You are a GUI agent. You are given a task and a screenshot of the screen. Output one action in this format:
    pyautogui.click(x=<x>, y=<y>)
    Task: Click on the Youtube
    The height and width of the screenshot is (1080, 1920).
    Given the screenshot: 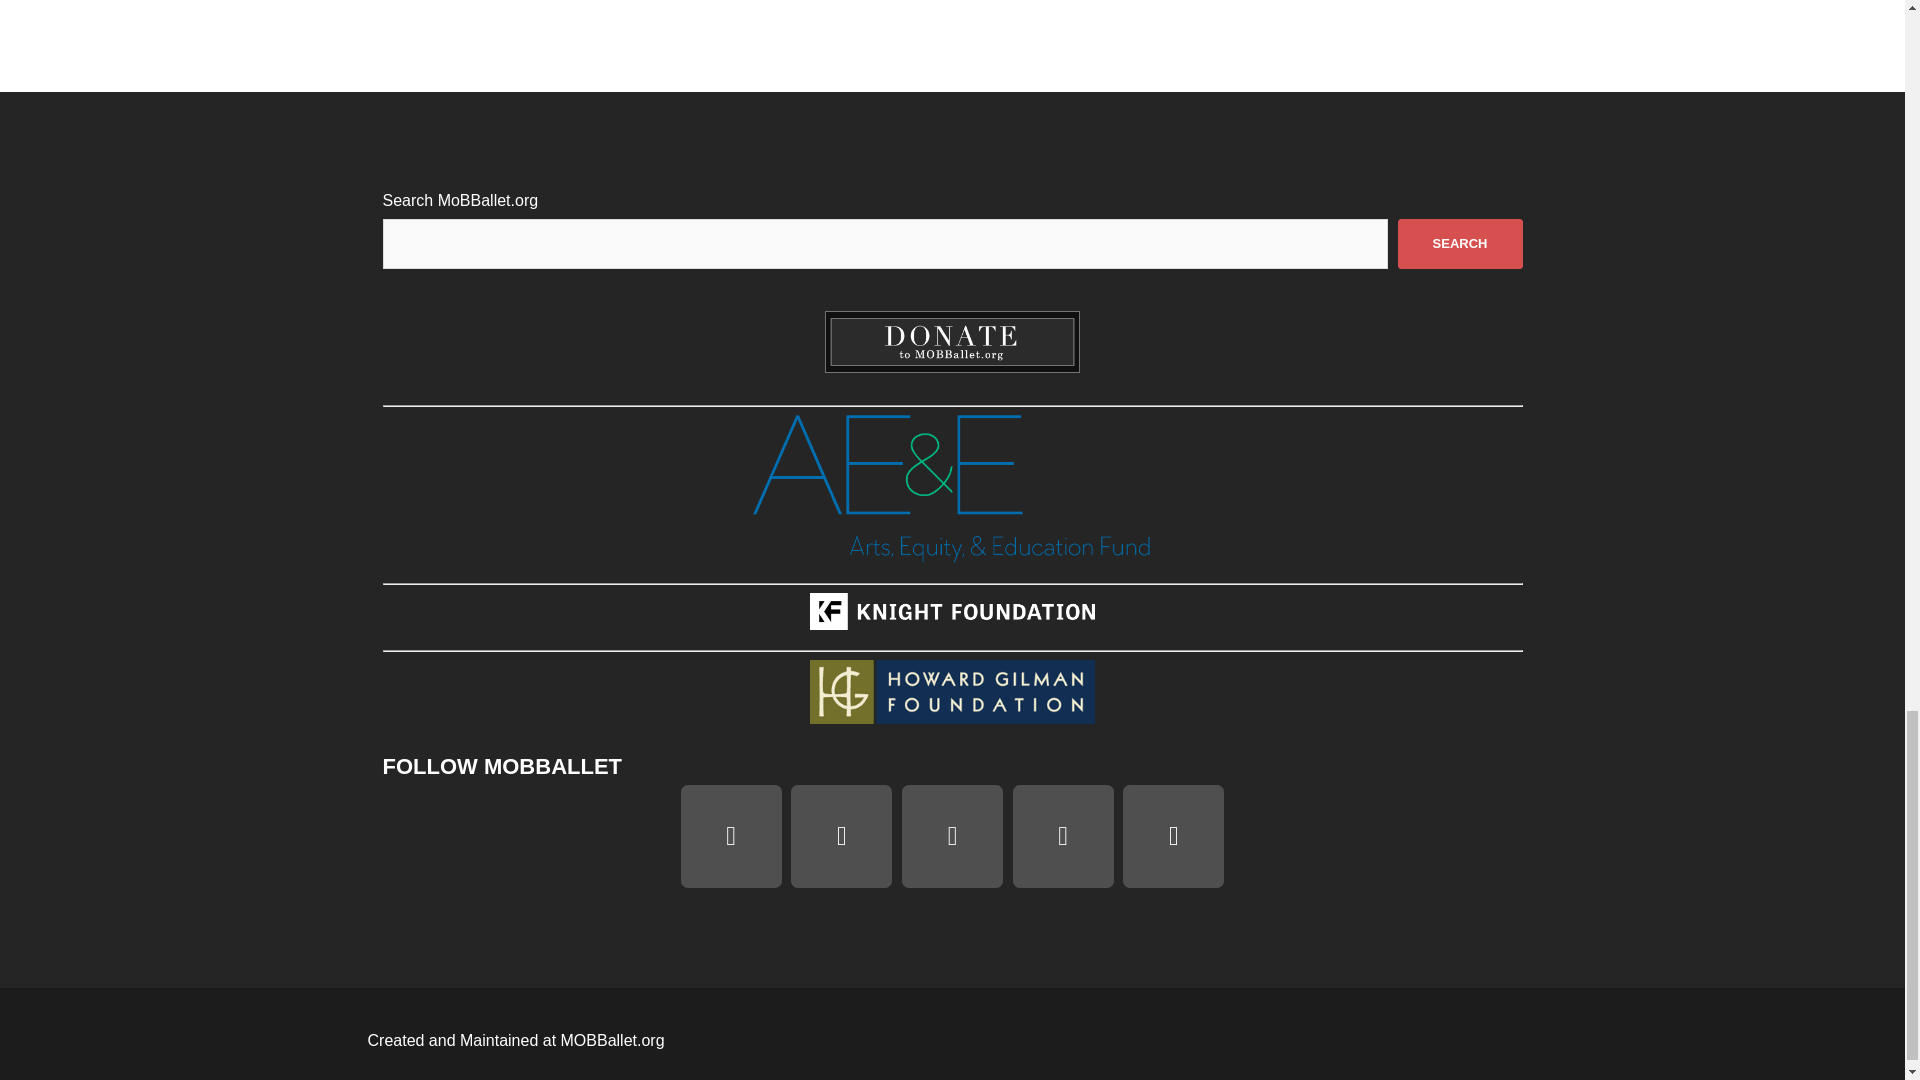 What is the action you would take?
    pyautogui.click(x=952, y=836)
    